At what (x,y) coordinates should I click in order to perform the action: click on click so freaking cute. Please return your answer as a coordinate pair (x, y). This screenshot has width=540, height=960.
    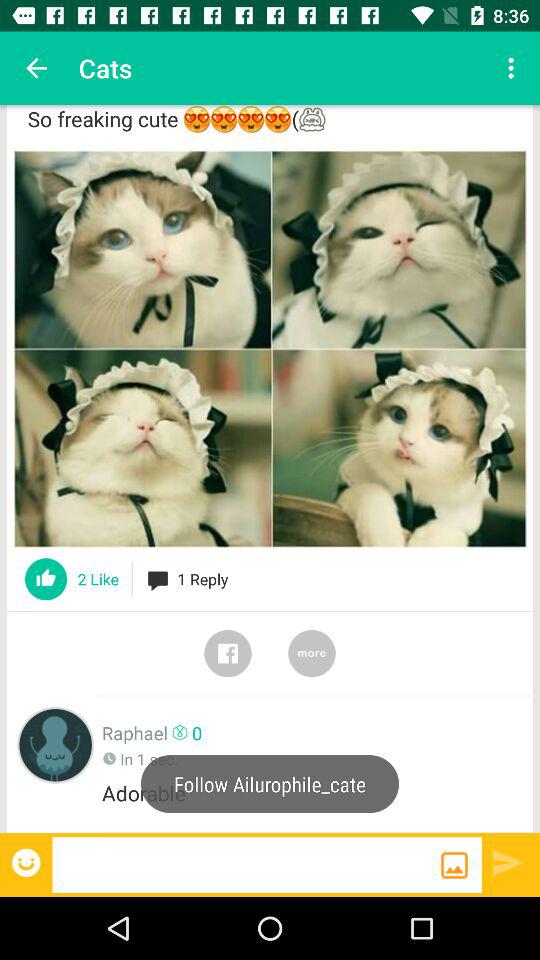
    Looking at the image, I should click on (270, 124).